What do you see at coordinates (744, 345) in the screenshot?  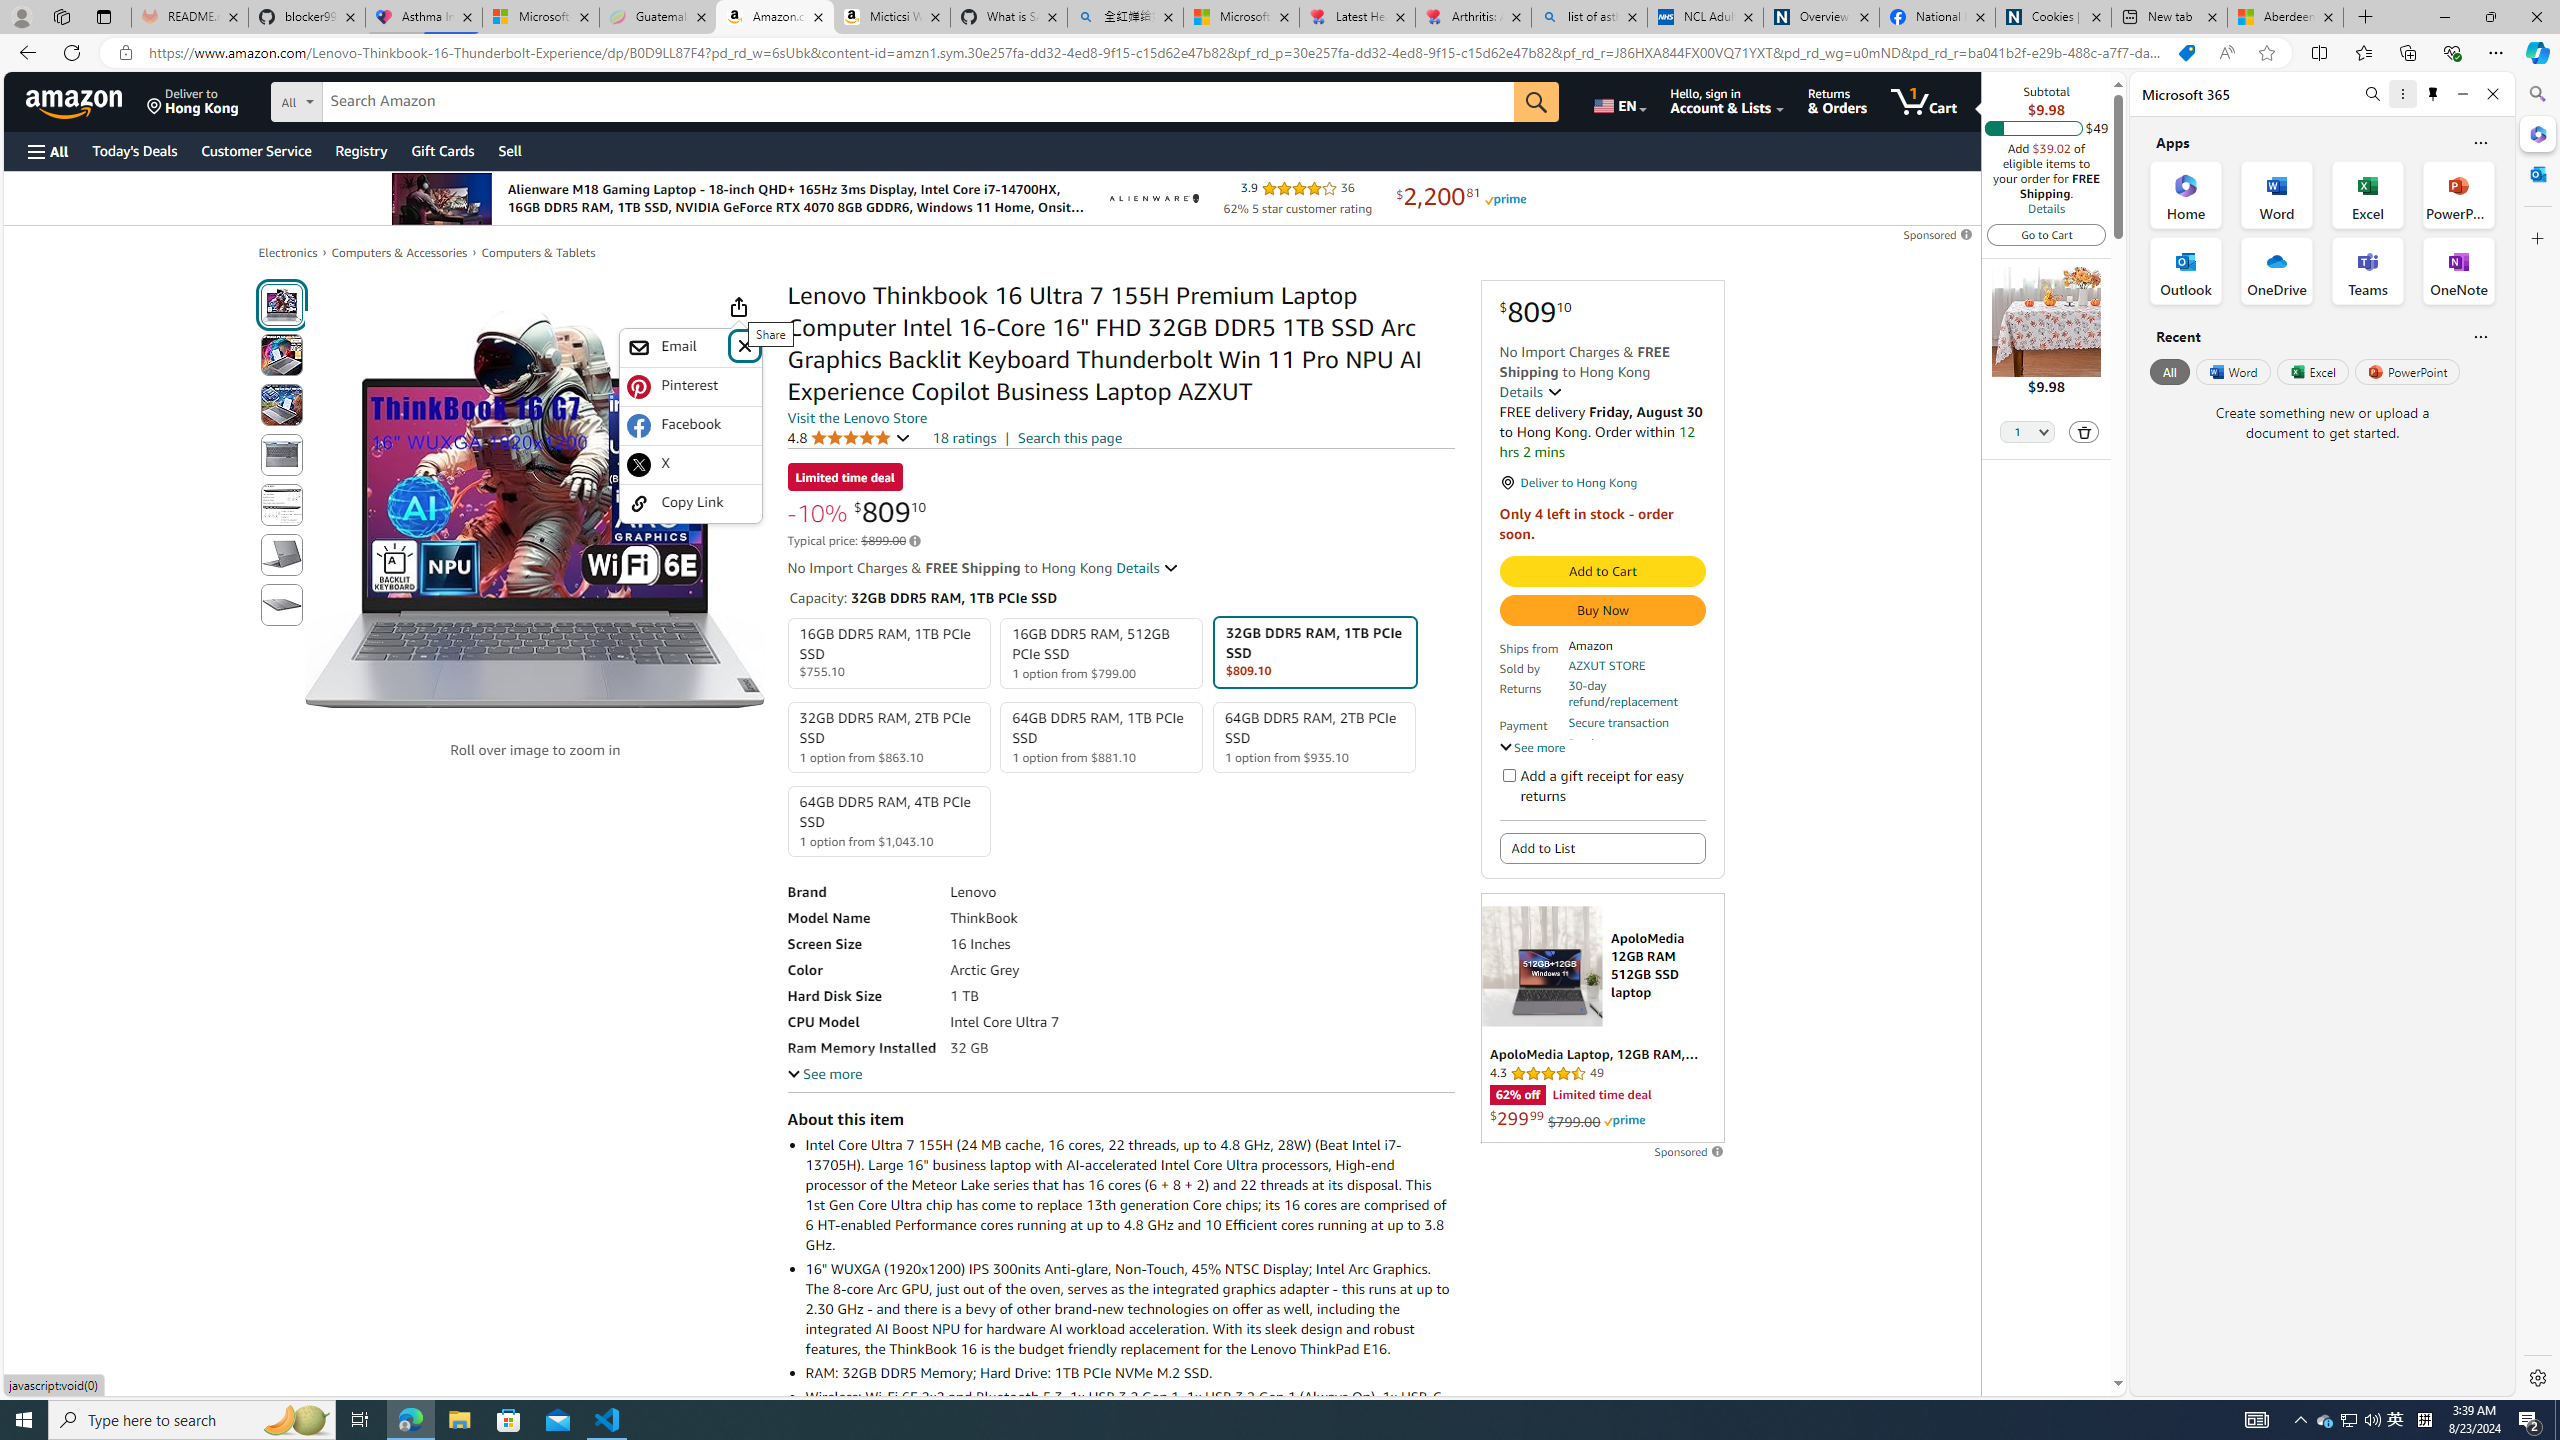 I see `Close Share Popup` at bounding box center [744, 345].